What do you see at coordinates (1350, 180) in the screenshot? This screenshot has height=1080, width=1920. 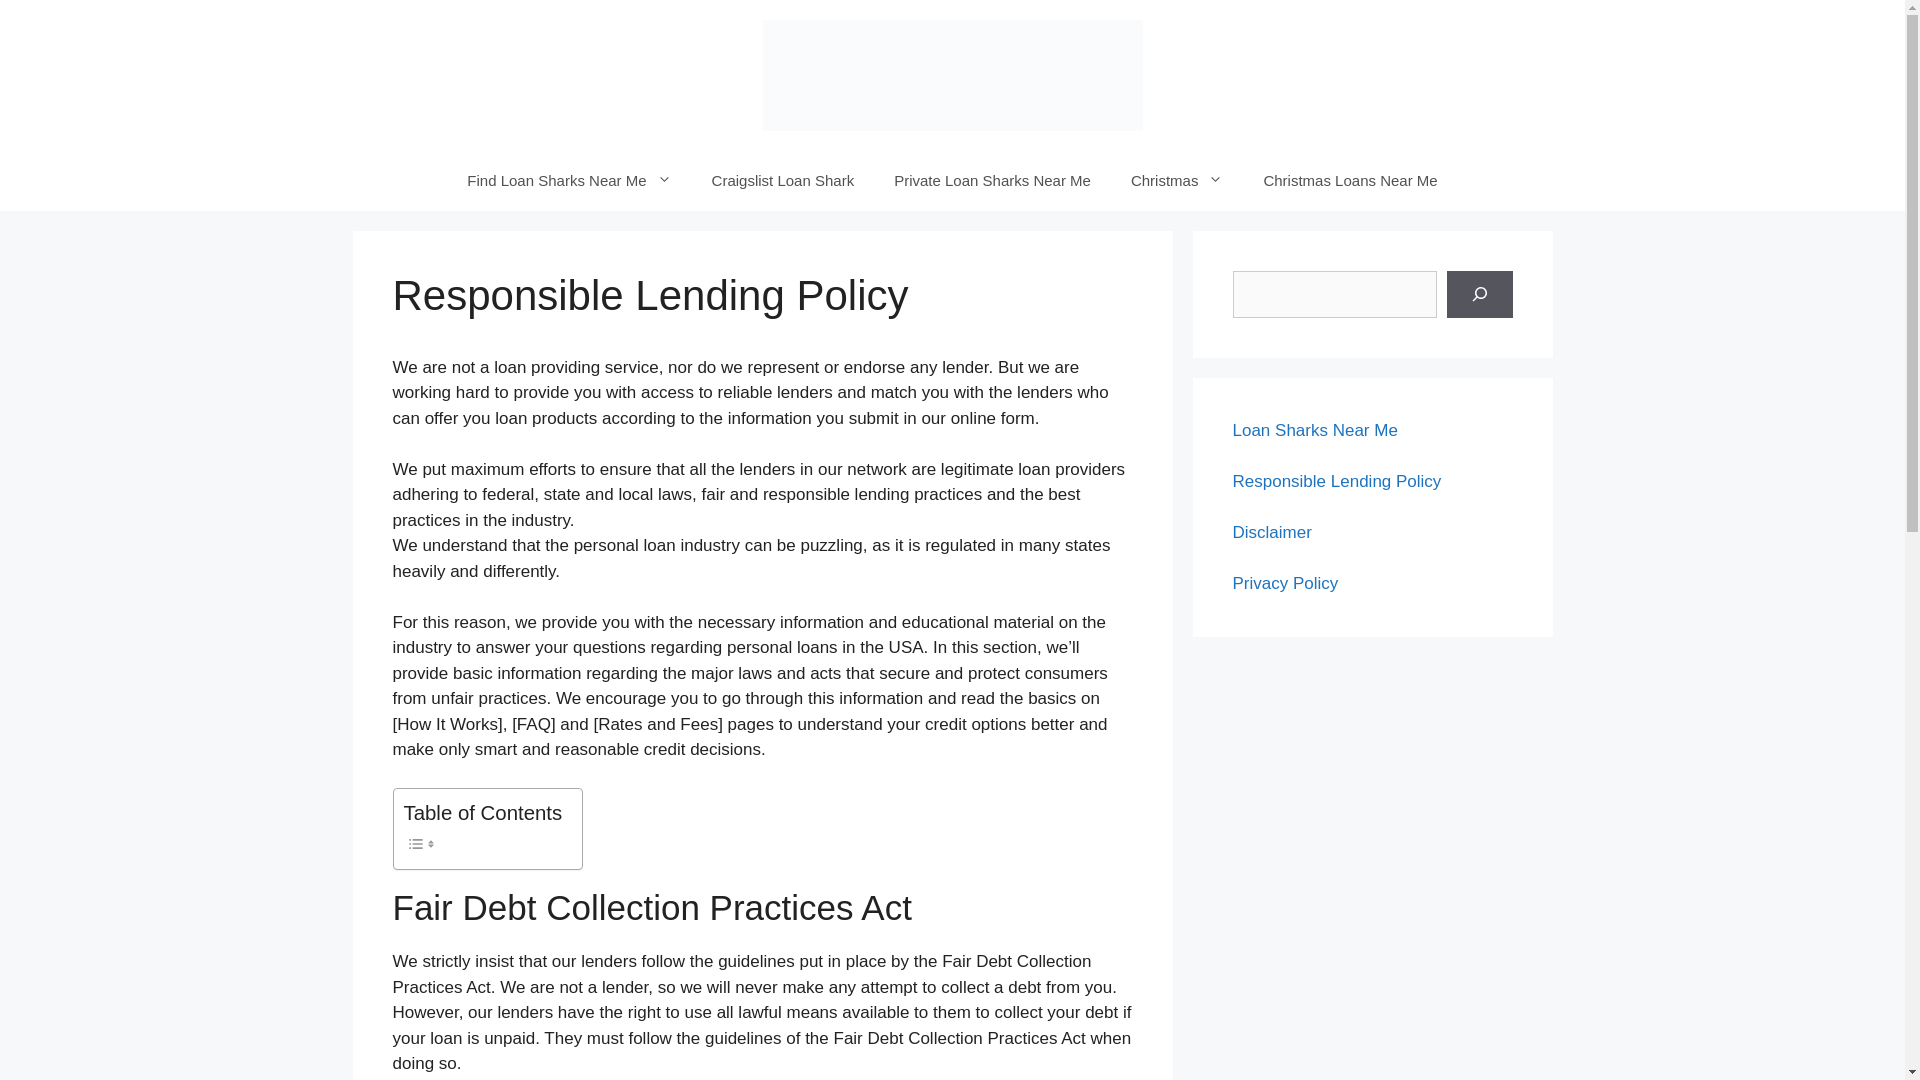 I see `Christmas Loans Near Me` at bounding box center [1350, 180].